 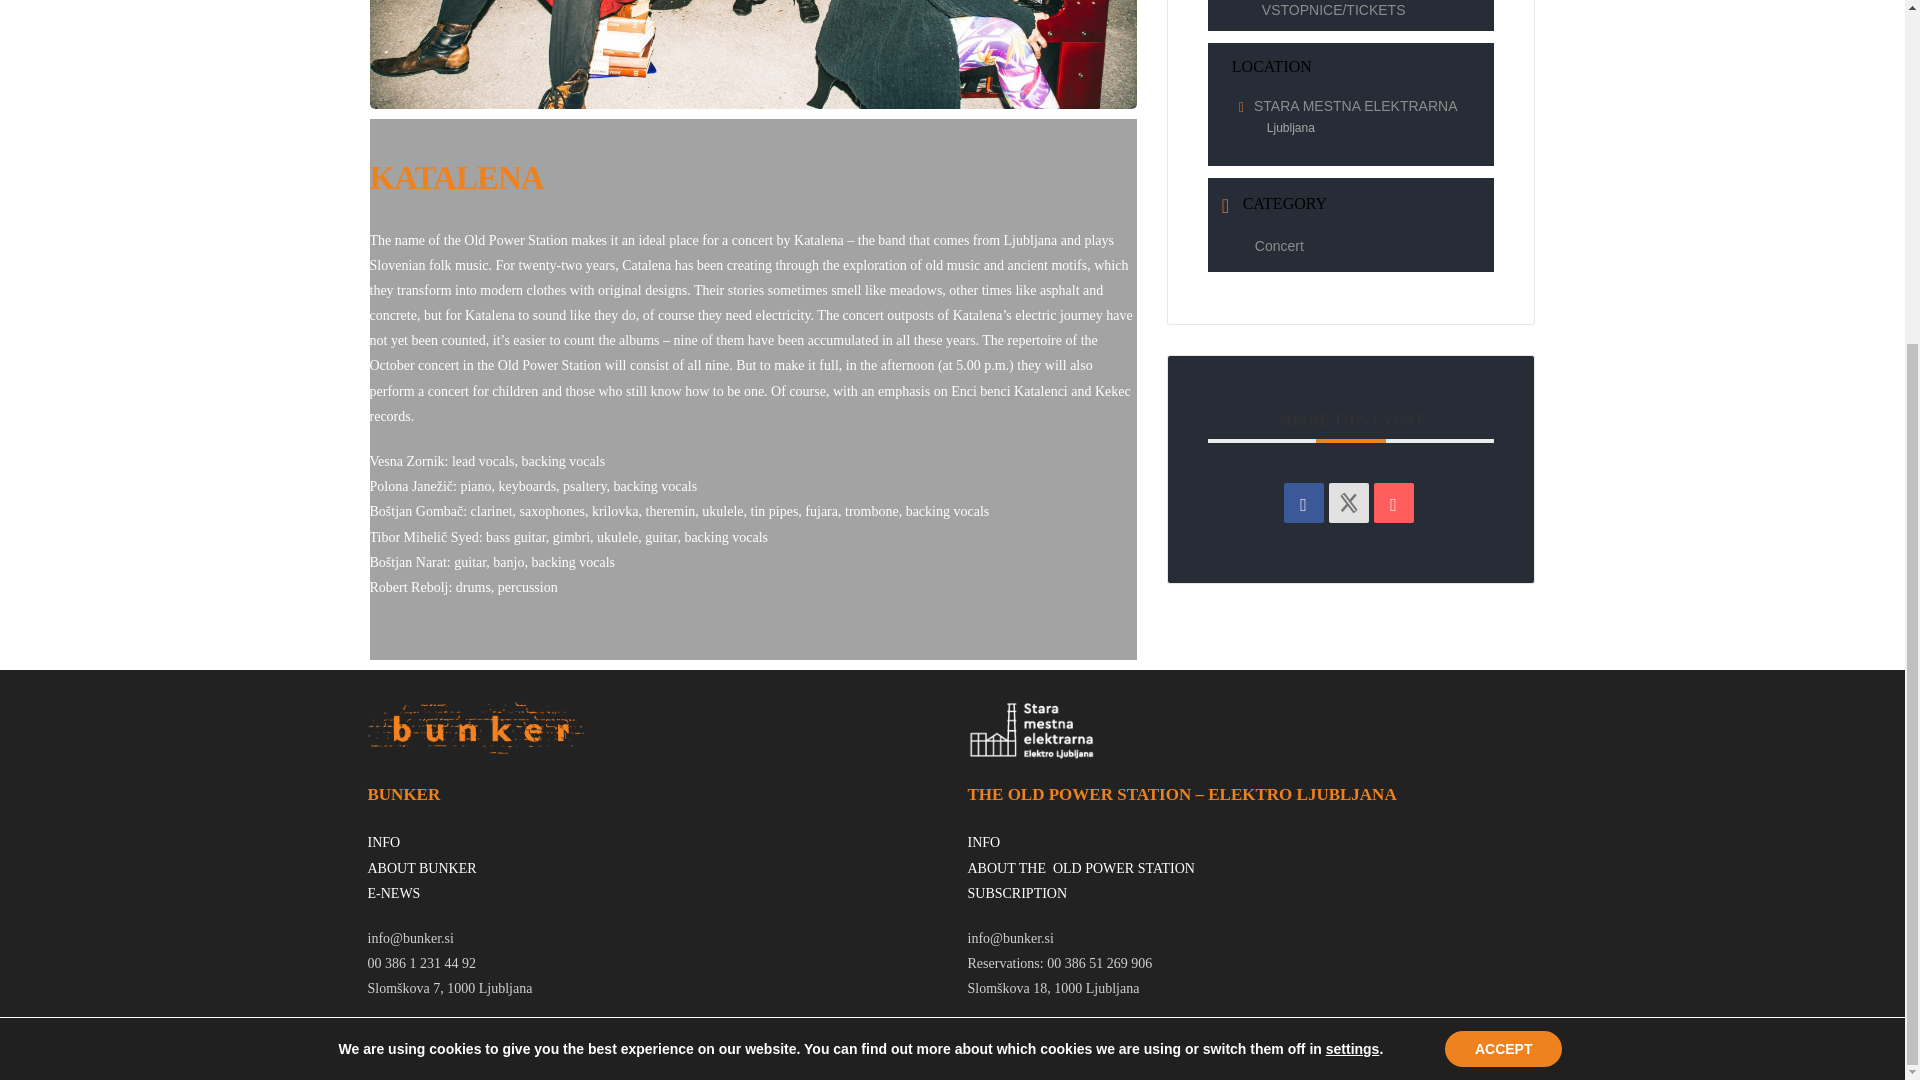 I want to click on INFO, so click(x=384, y=842).